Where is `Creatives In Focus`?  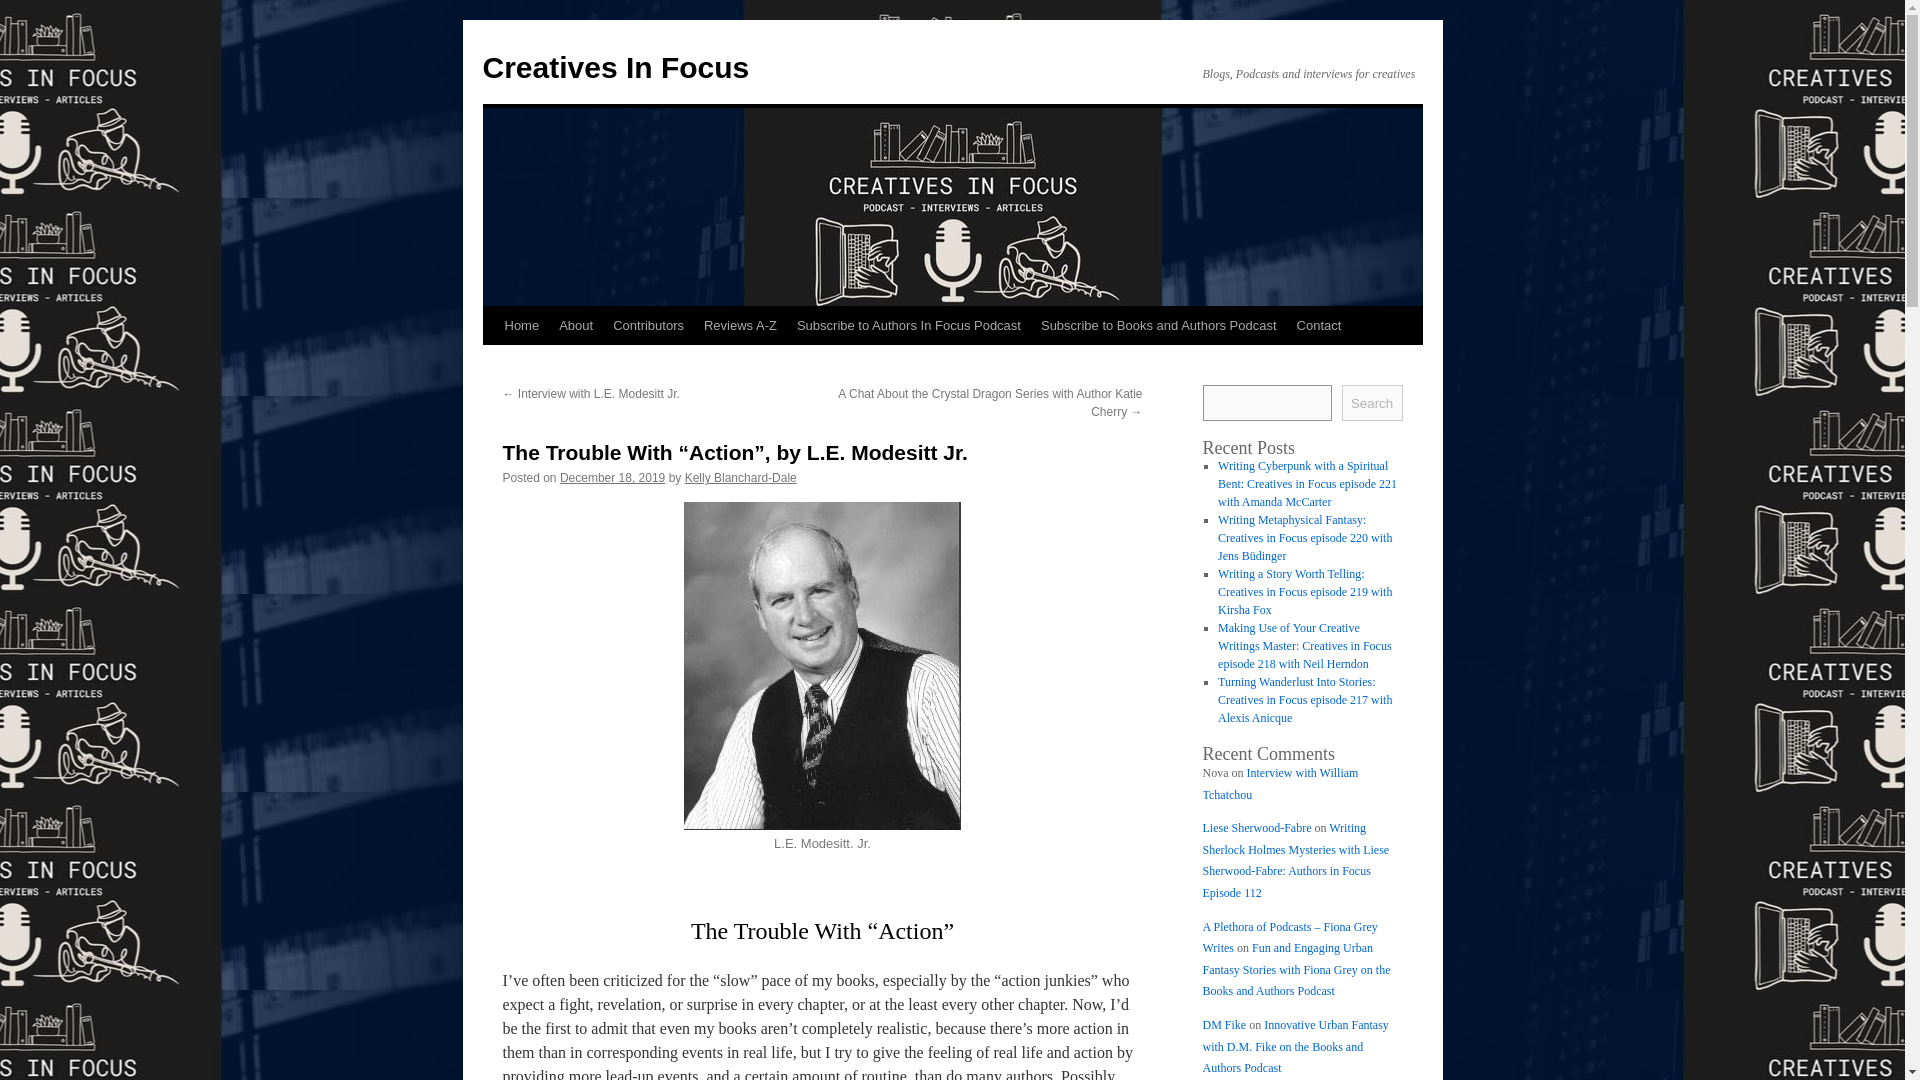 Creatives In Focus is located at coordinates (614, 67).